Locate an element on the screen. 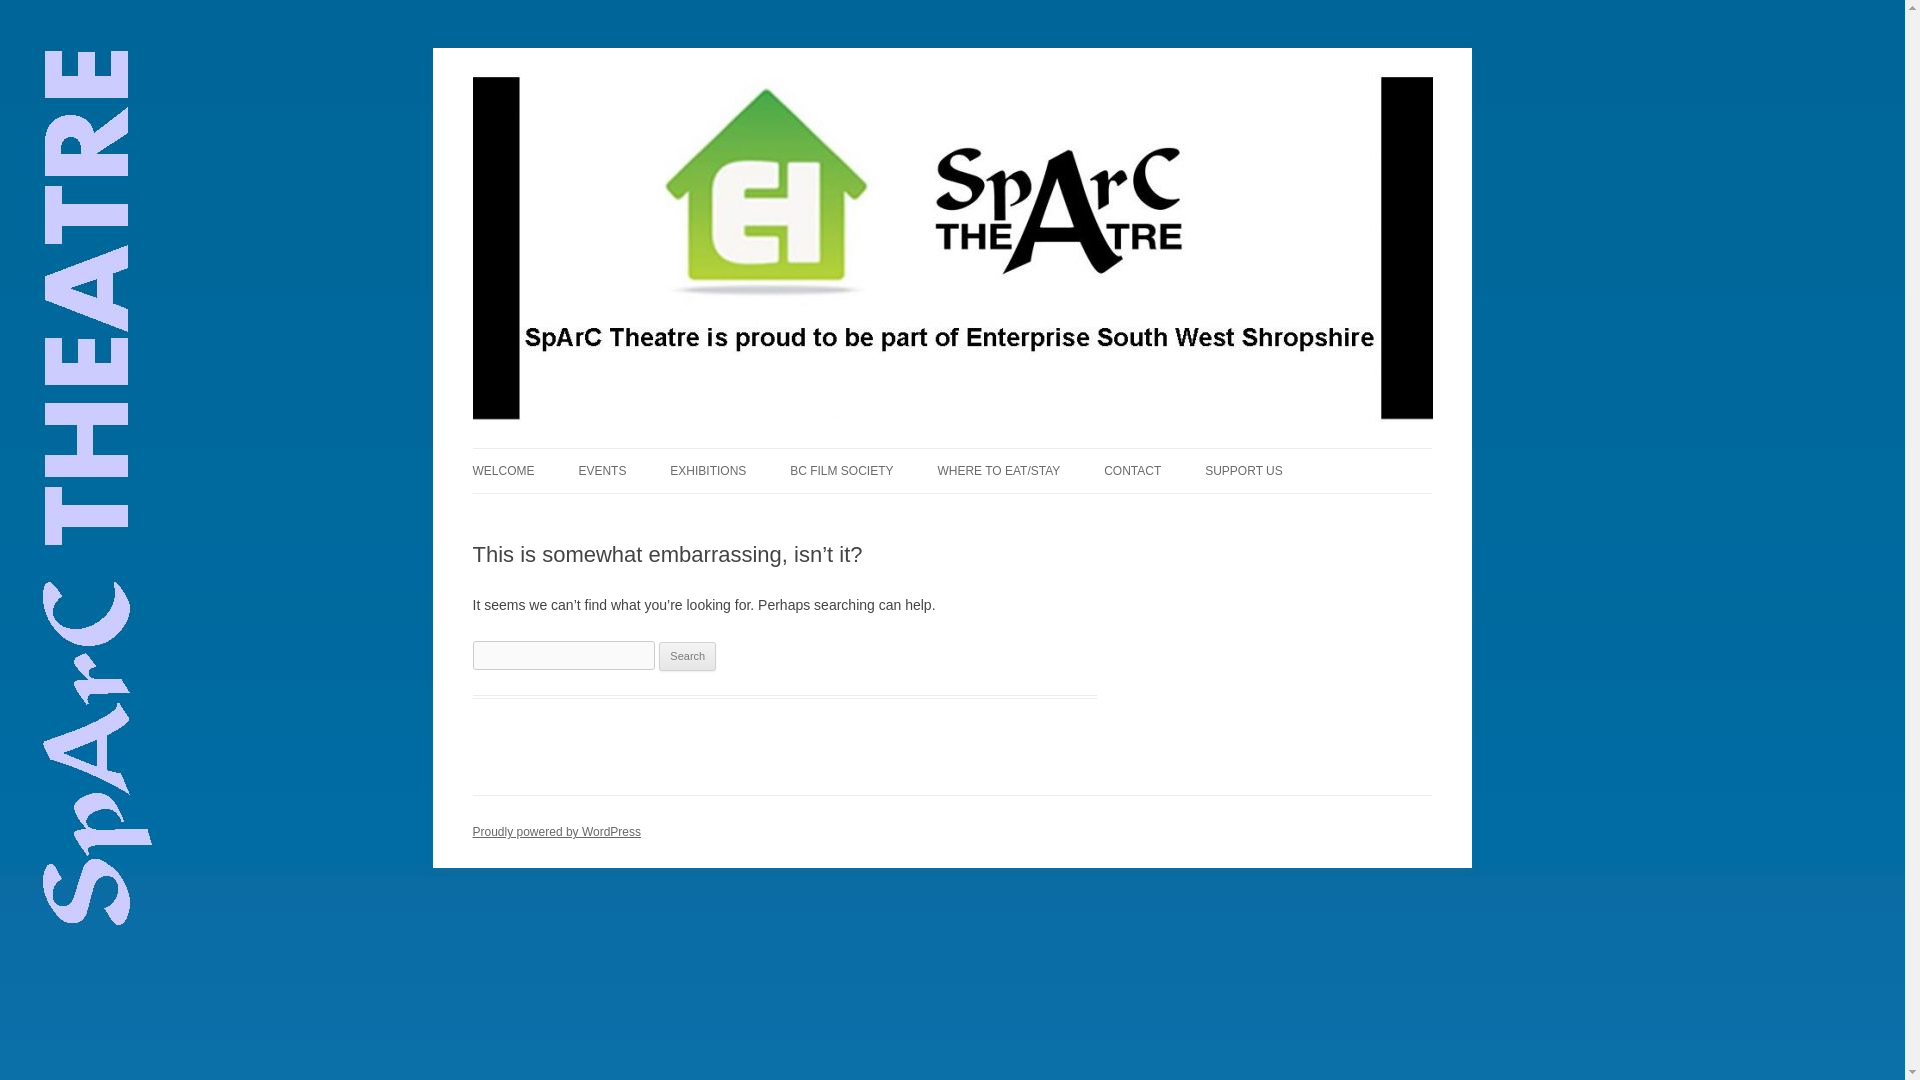 This screenshot has width=1920, height=1080. FACEBOOK is located at coordinates (1204, 512).